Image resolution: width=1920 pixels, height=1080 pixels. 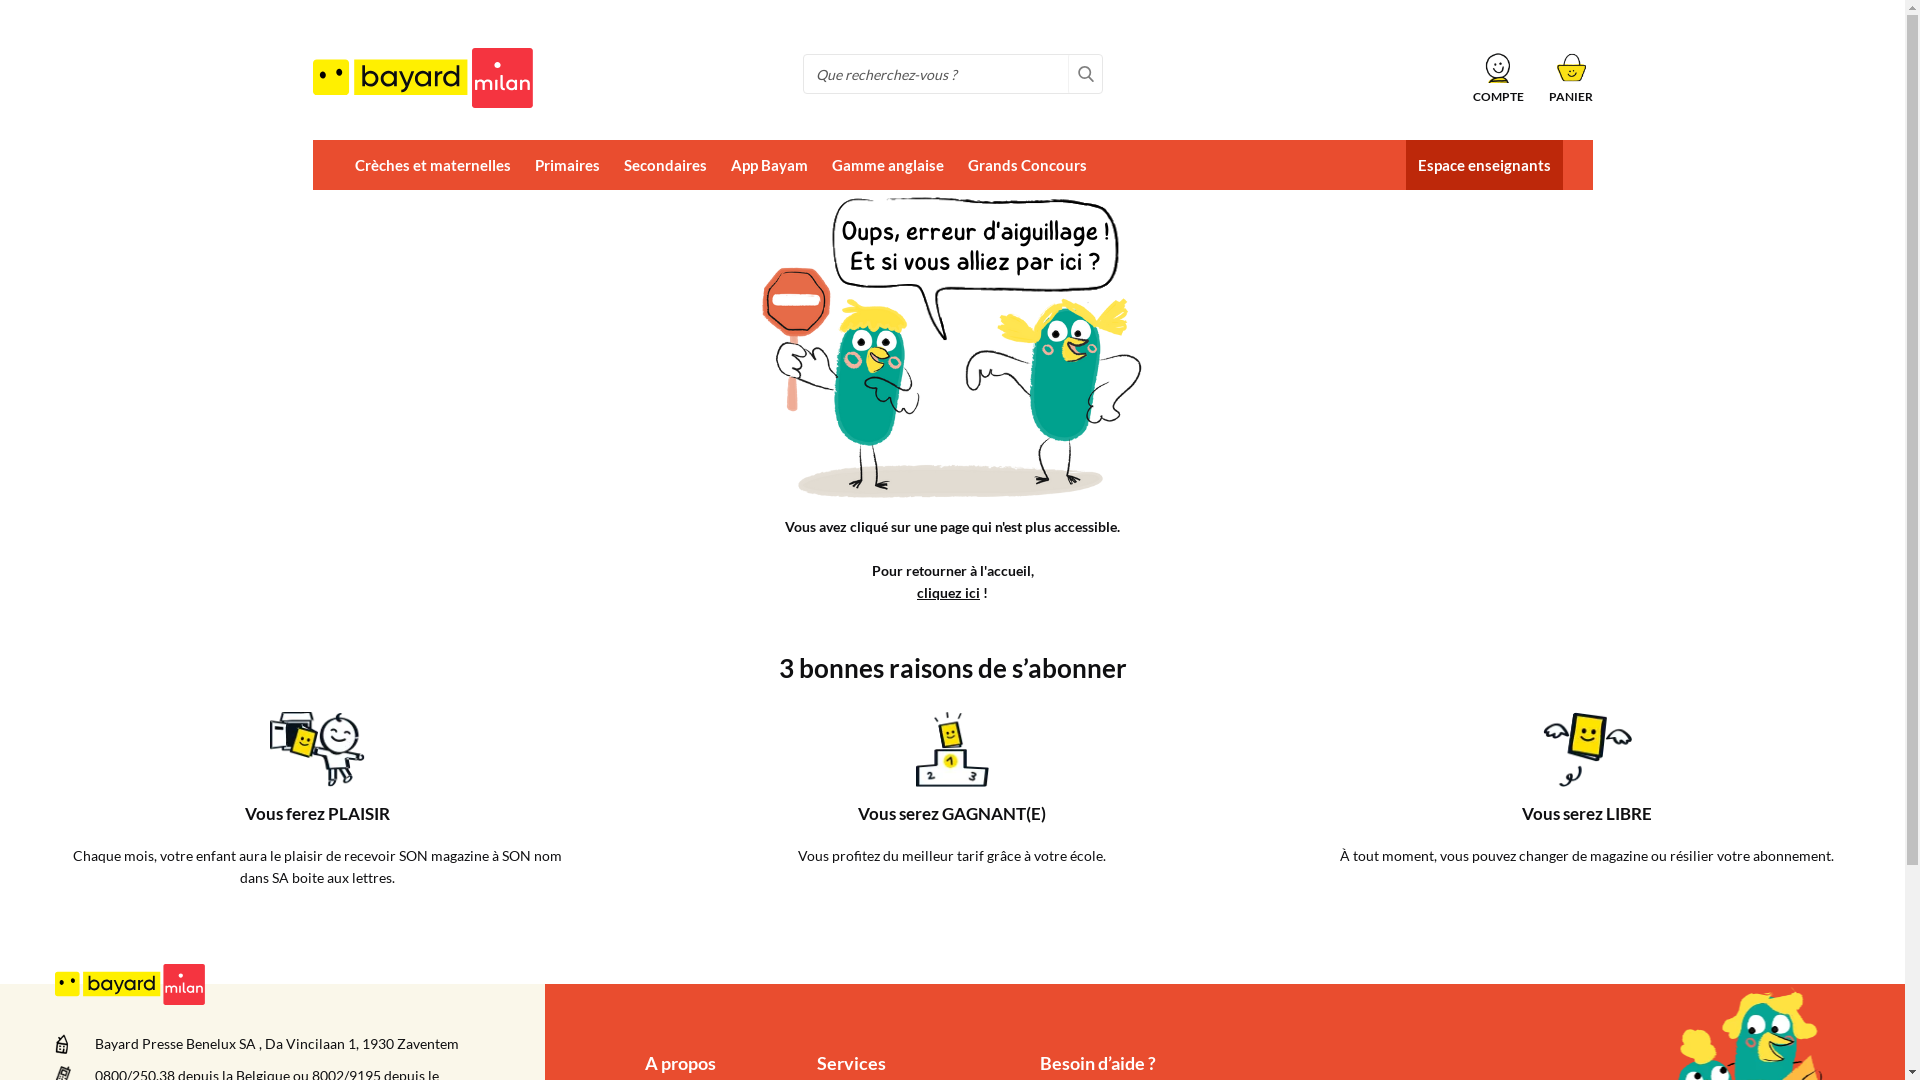 I want to click on cliquez ici !, so click(x=952, y=592).